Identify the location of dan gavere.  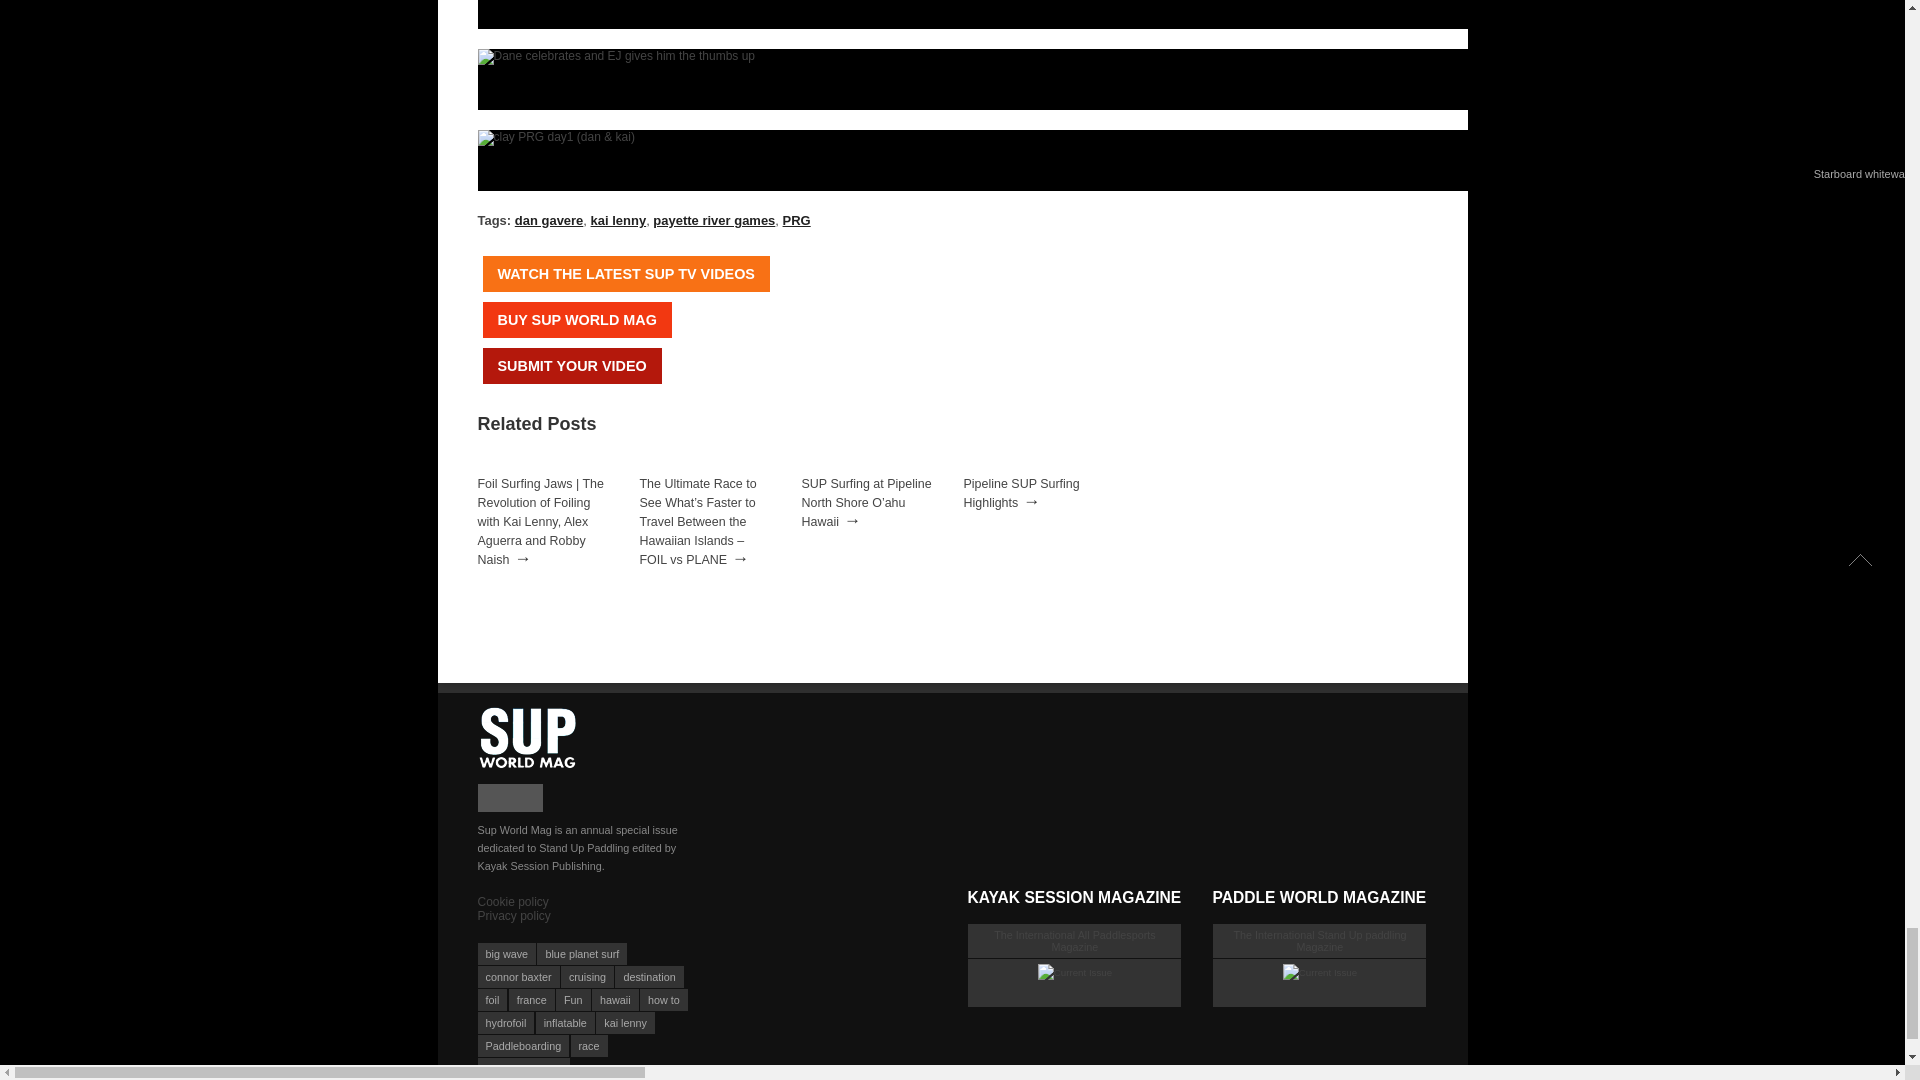
(548, 220).